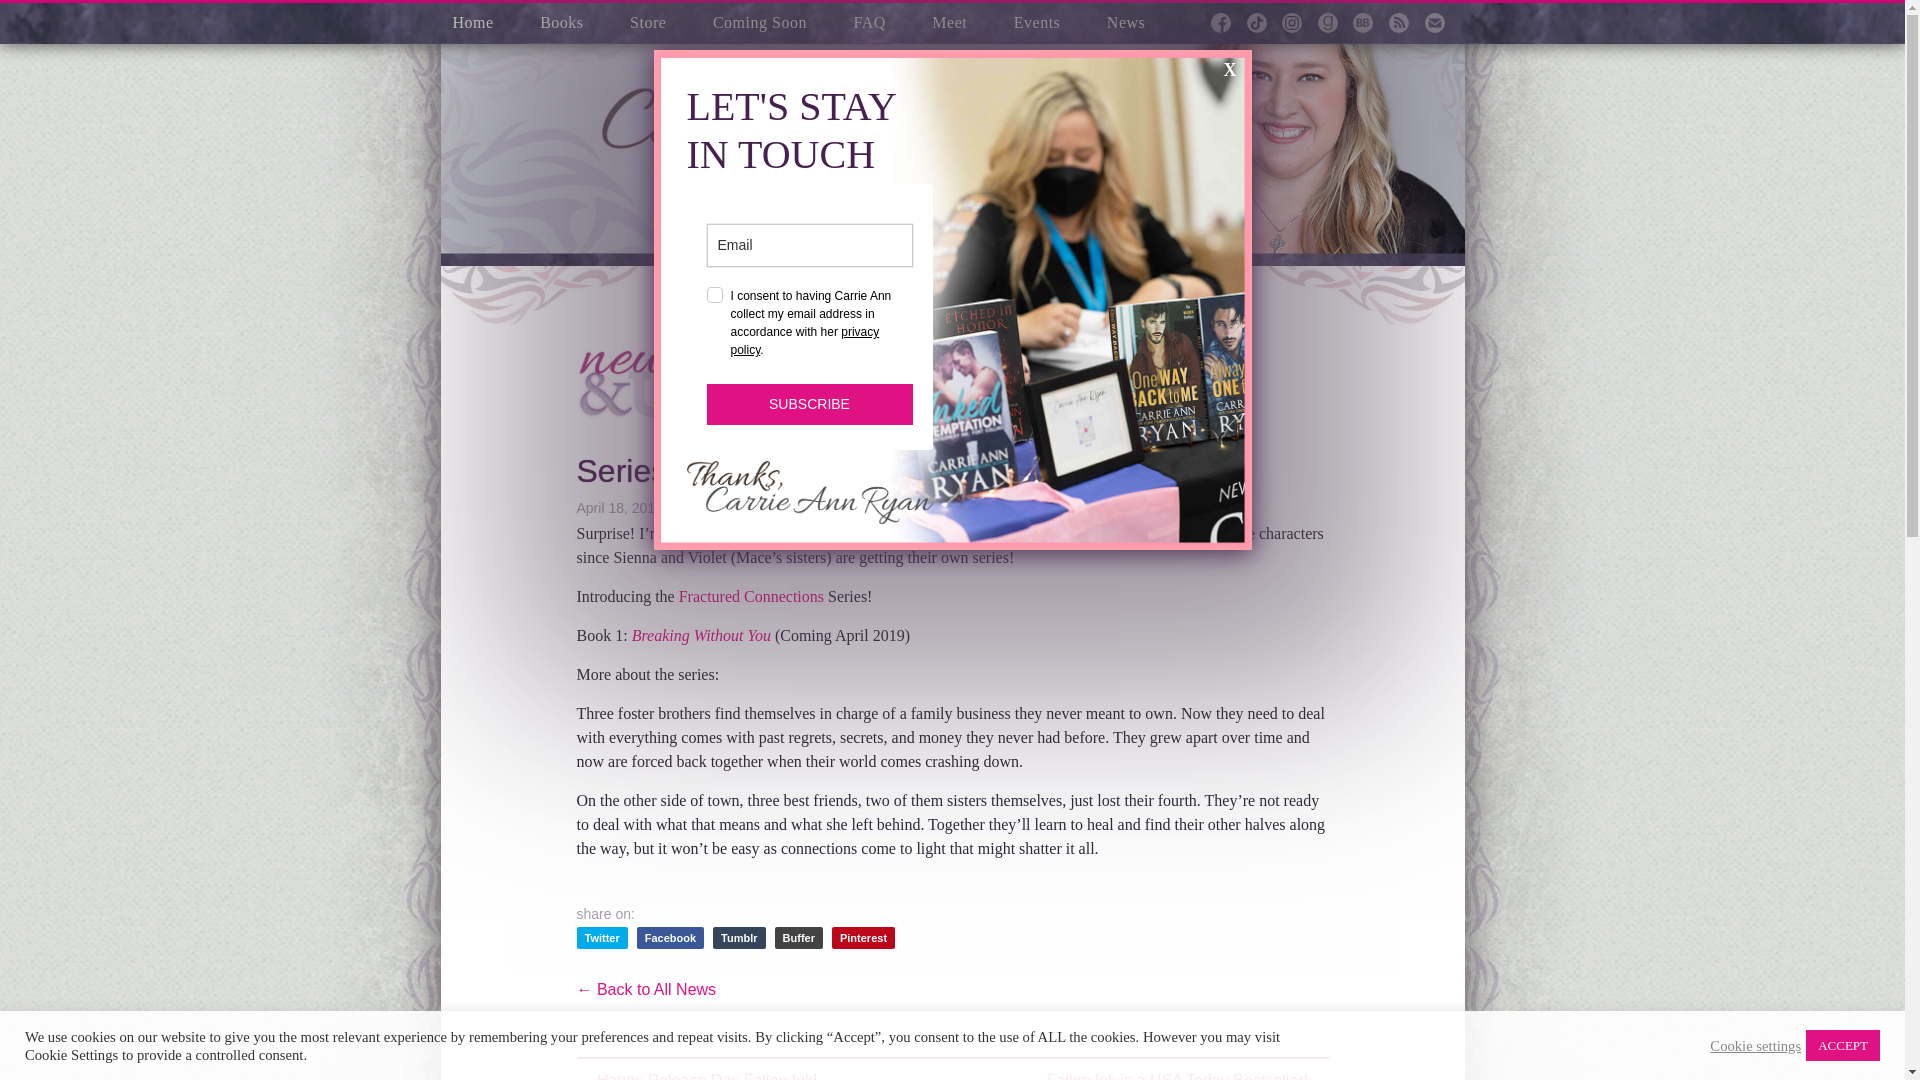 Image resolution: width=1920 pixels, height=1080 pixels. I want to click on content updates, so click(984, 277).